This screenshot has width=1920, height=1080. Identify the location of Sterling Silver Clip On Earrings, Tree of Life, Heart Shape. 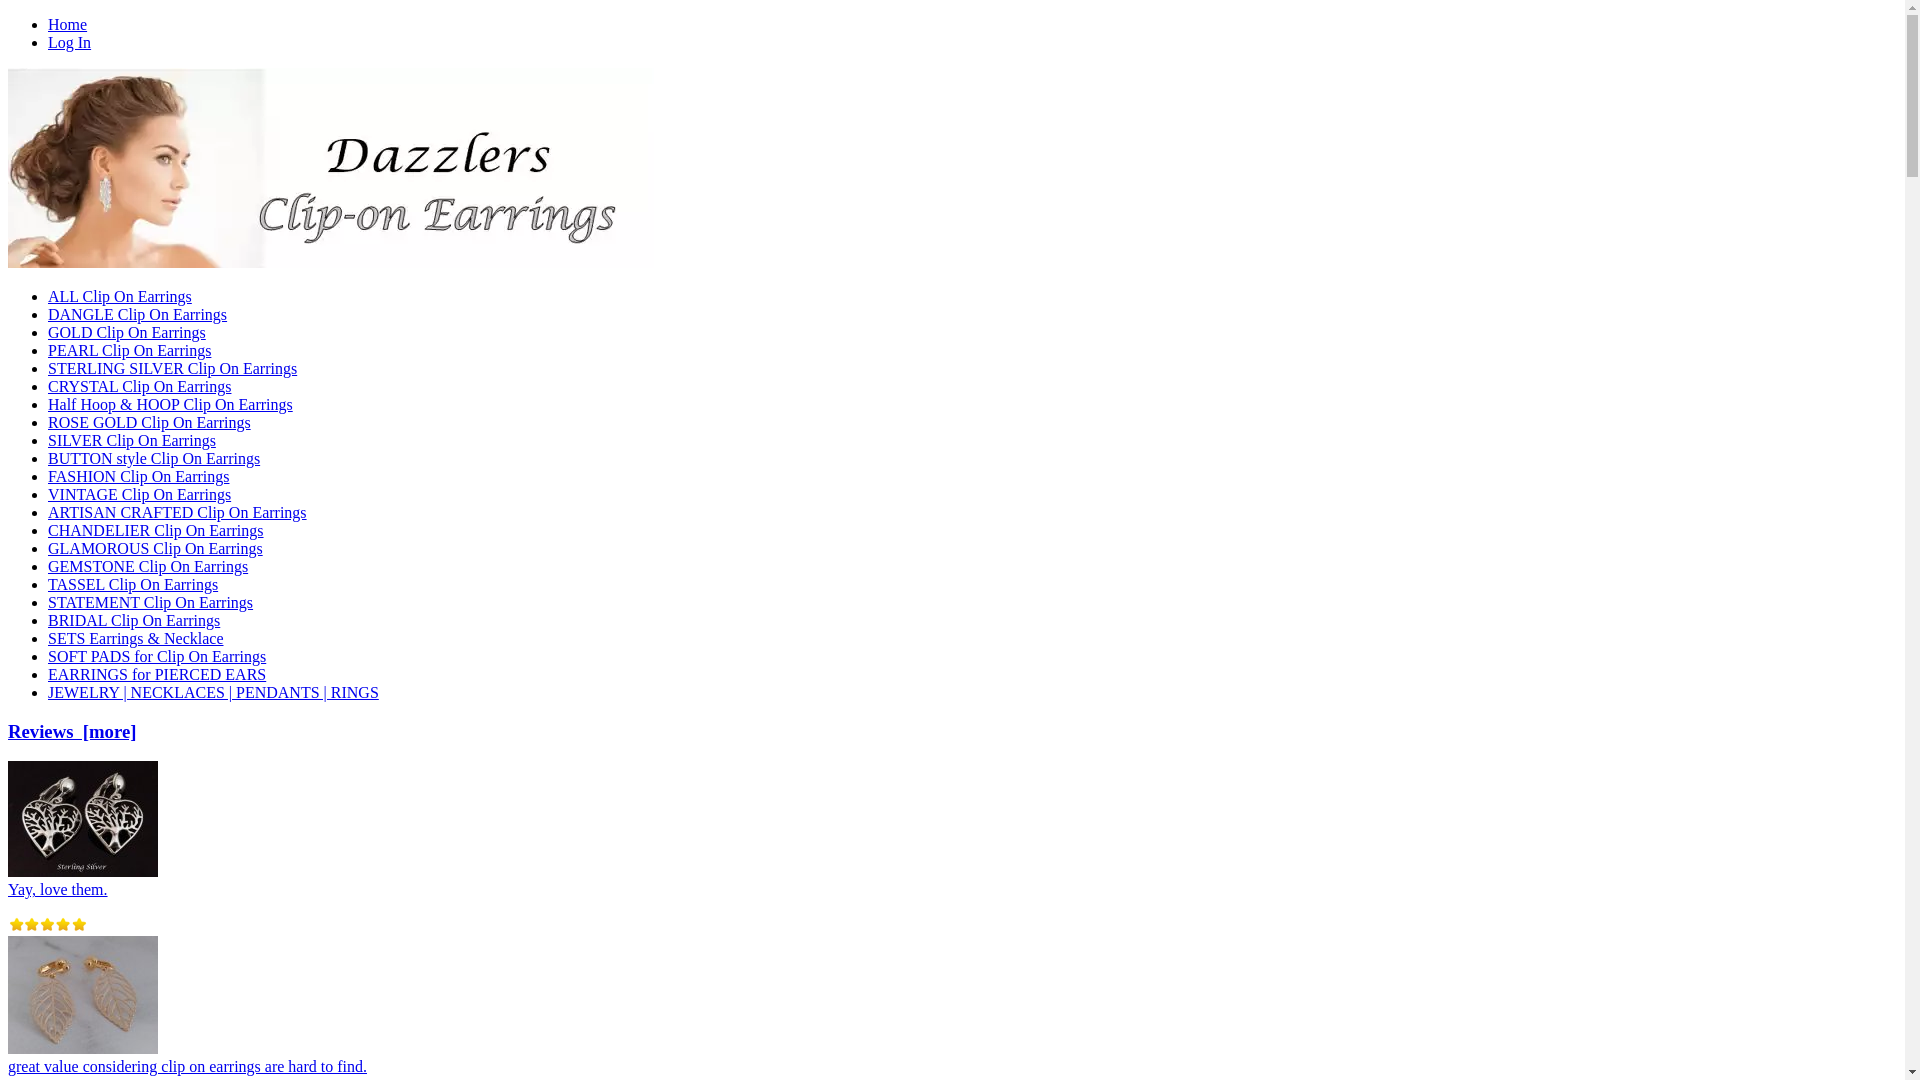
(83, 819).